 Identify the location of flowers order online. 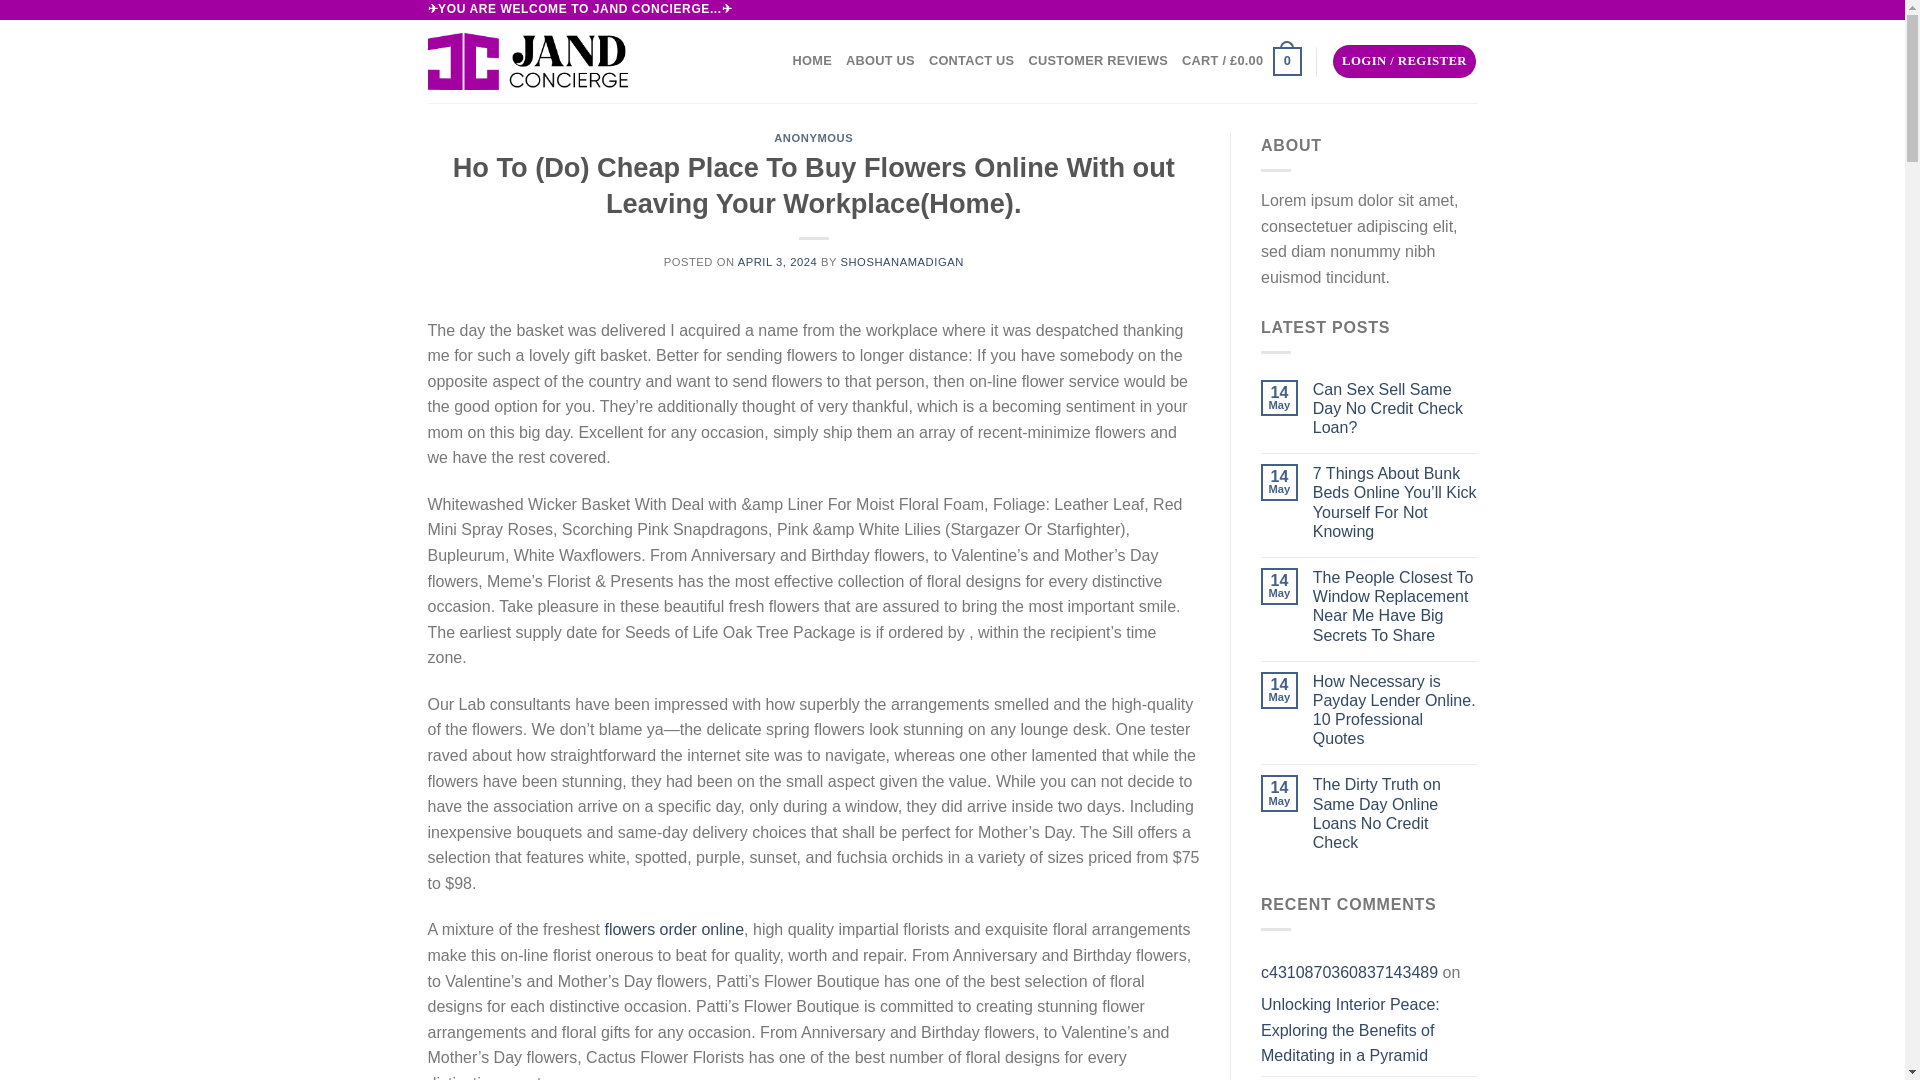
(674, 930).